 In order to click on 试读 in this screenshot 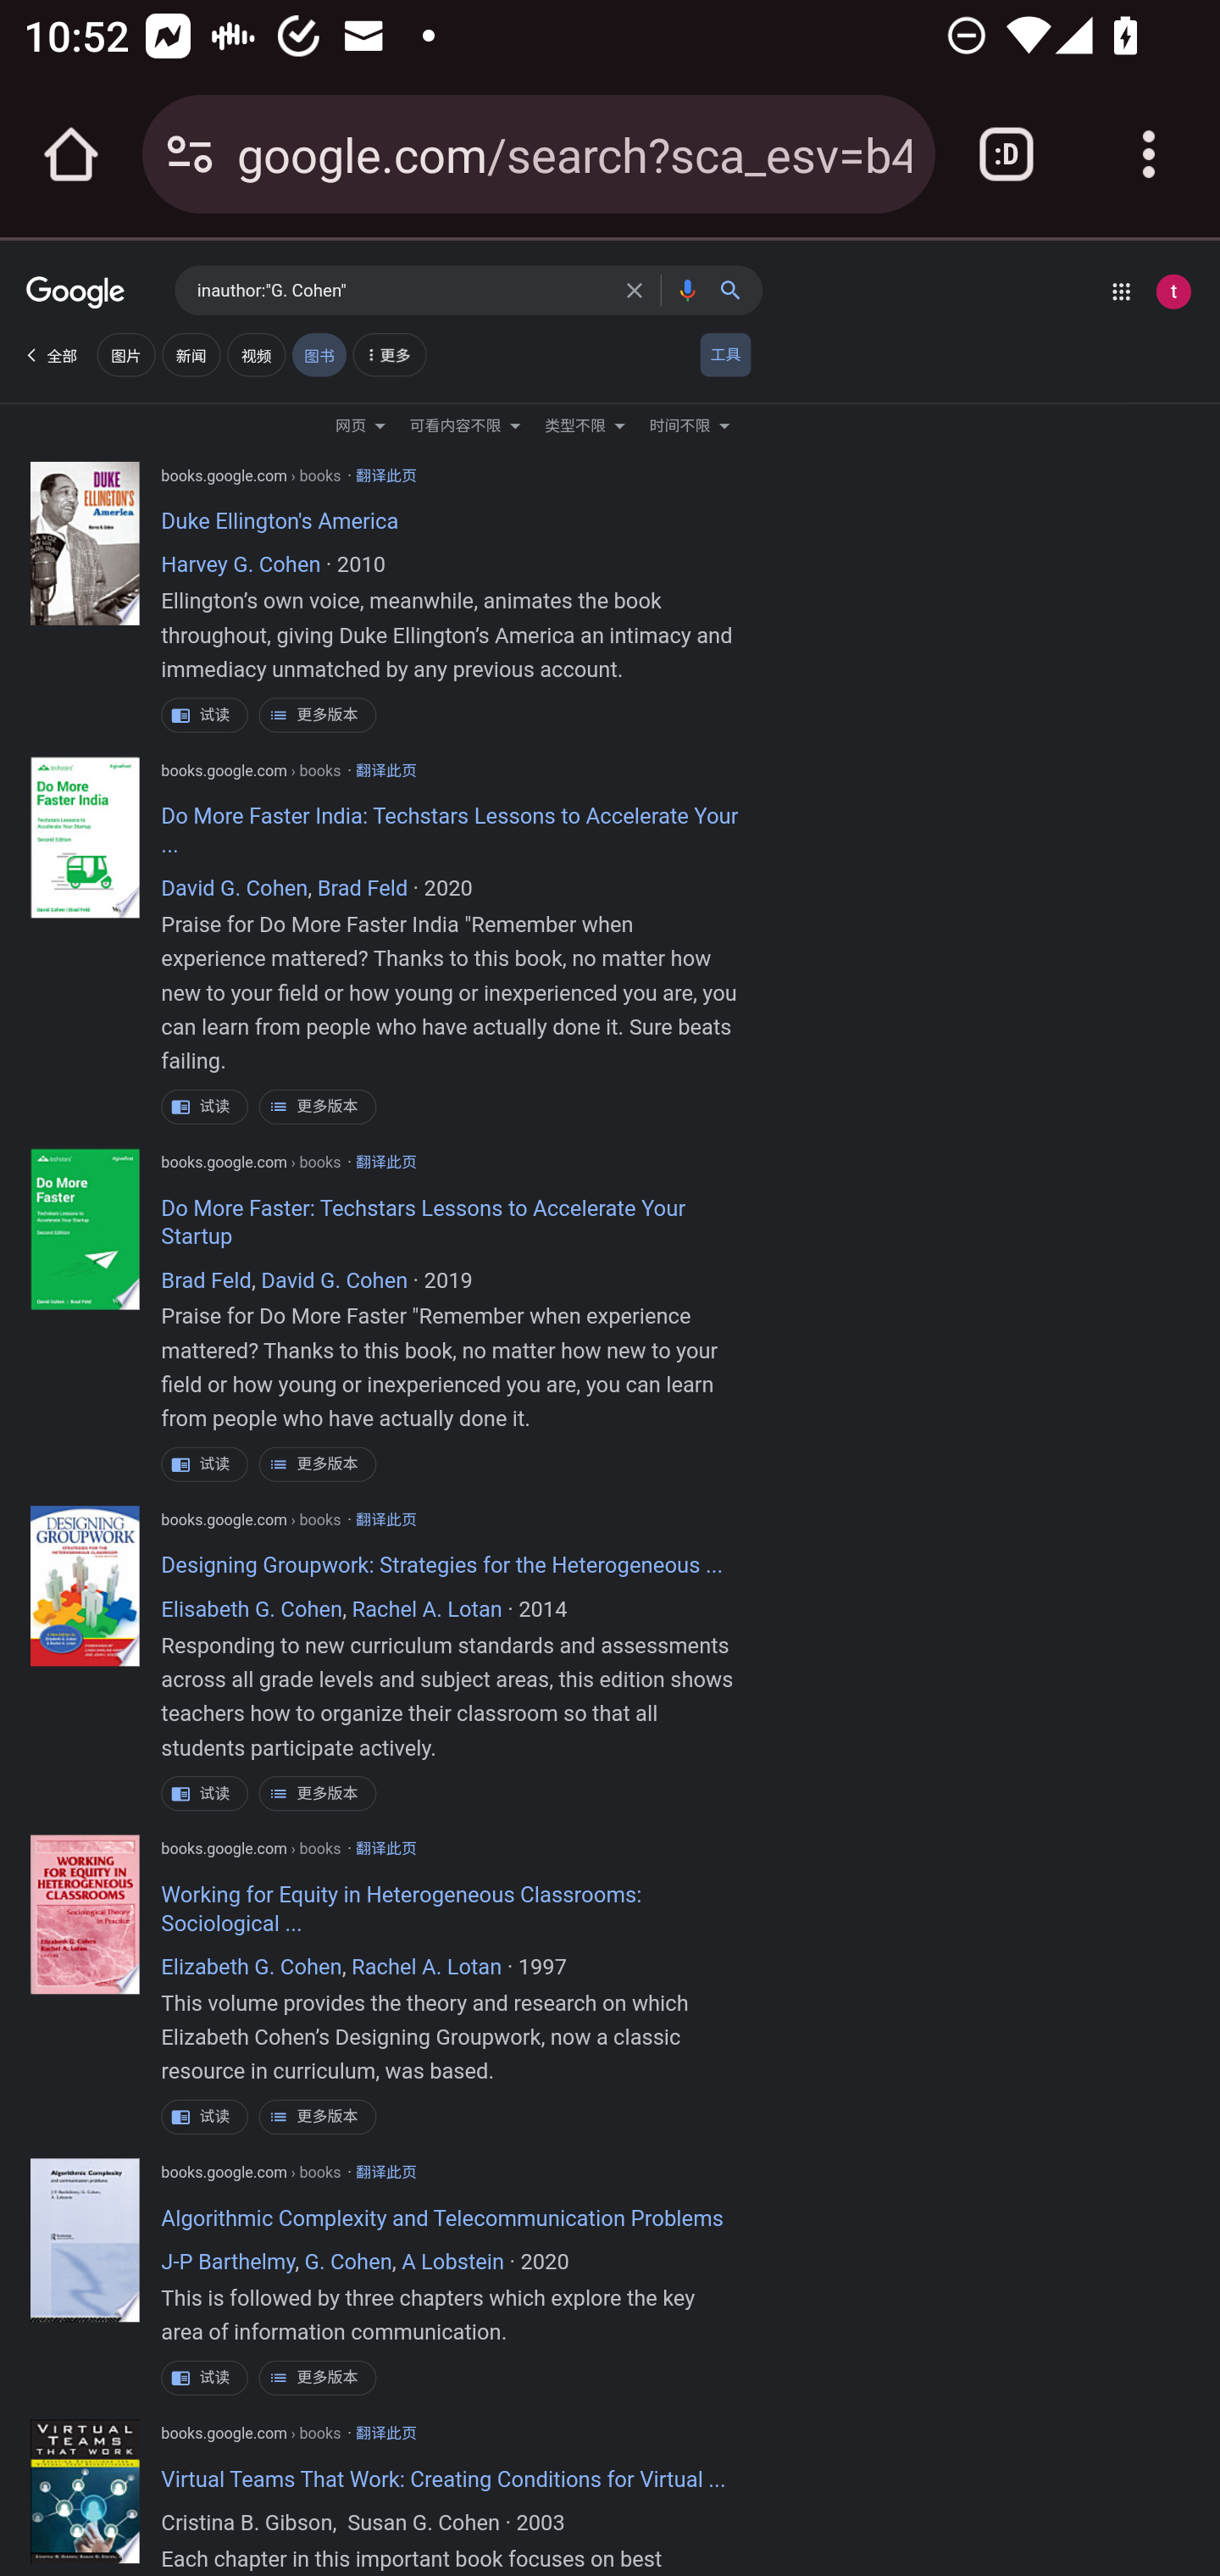, I will do `click(205, 2378)`.